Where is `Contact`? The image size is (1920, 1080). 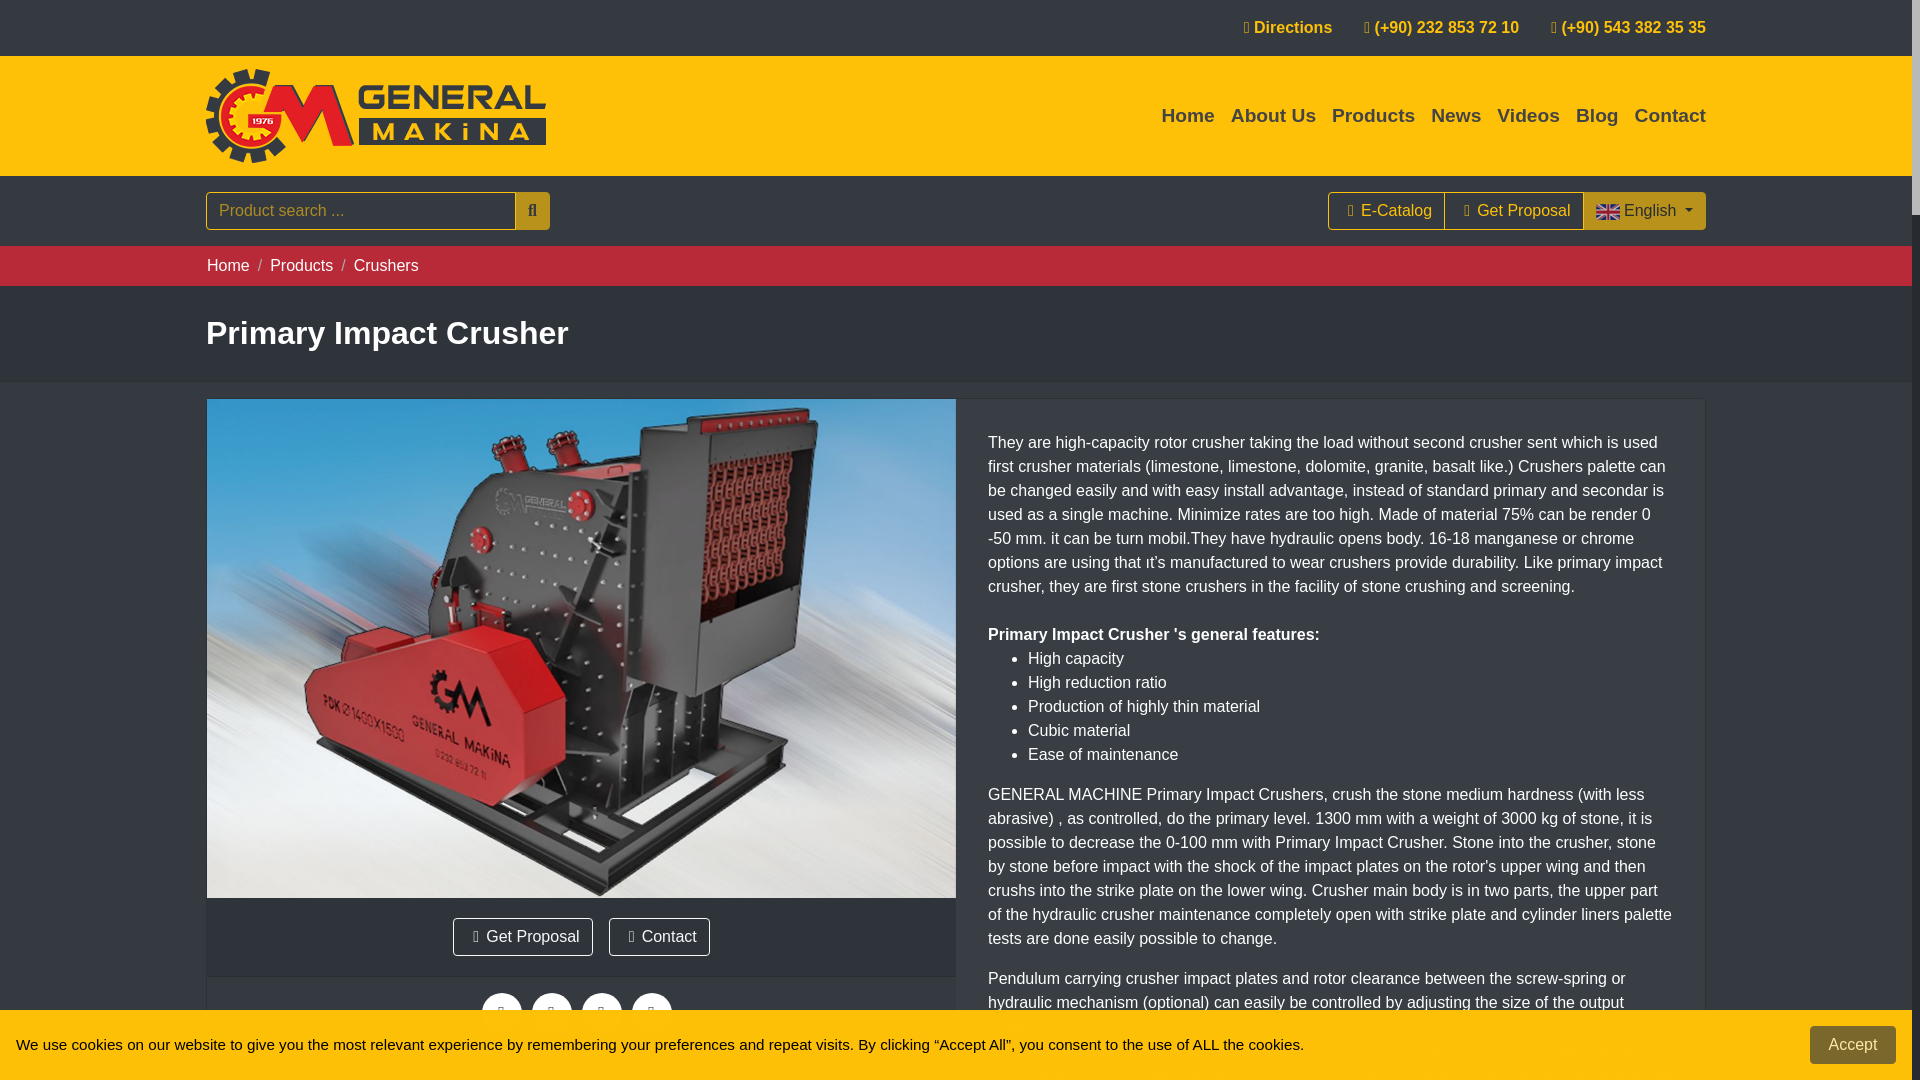 Contact is located at coordinates (1666, 116).